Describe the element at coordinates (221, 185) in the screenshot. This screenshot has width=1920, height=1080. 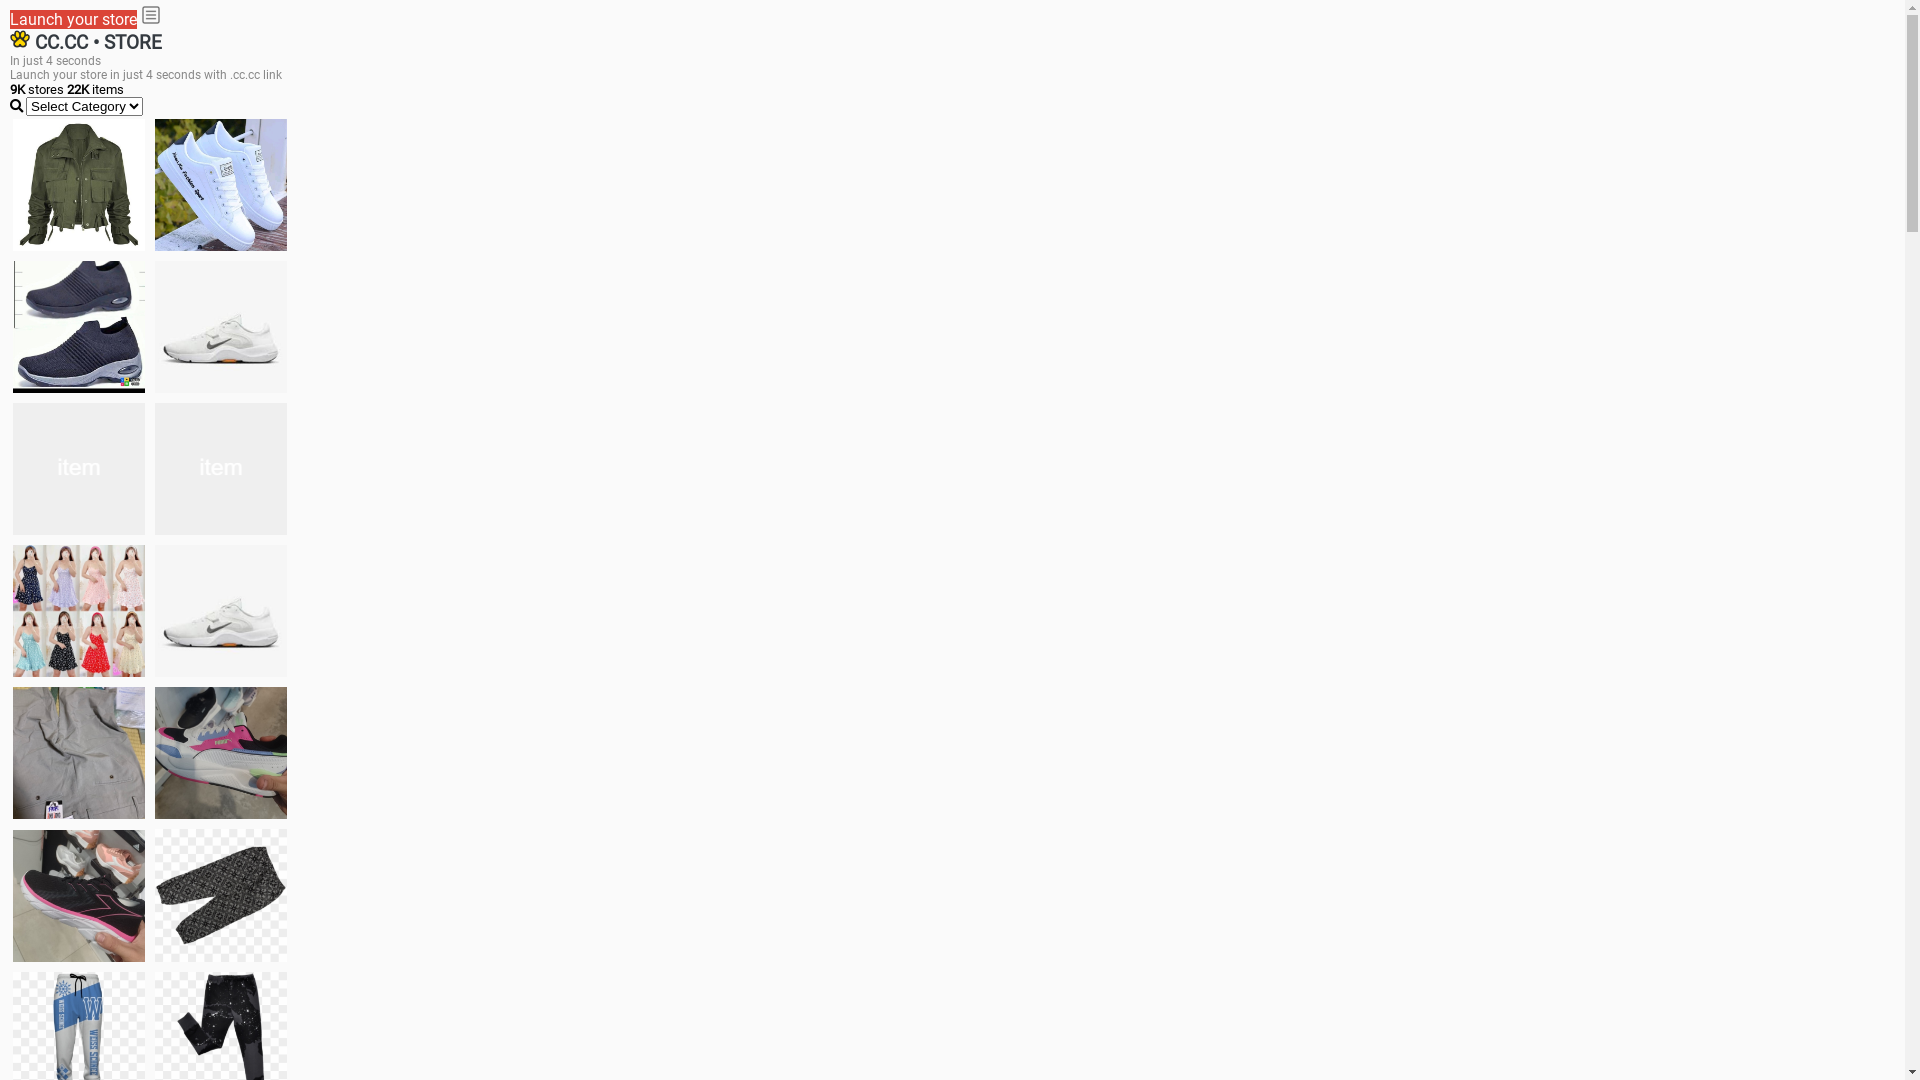
I see `white shoes` at that location.